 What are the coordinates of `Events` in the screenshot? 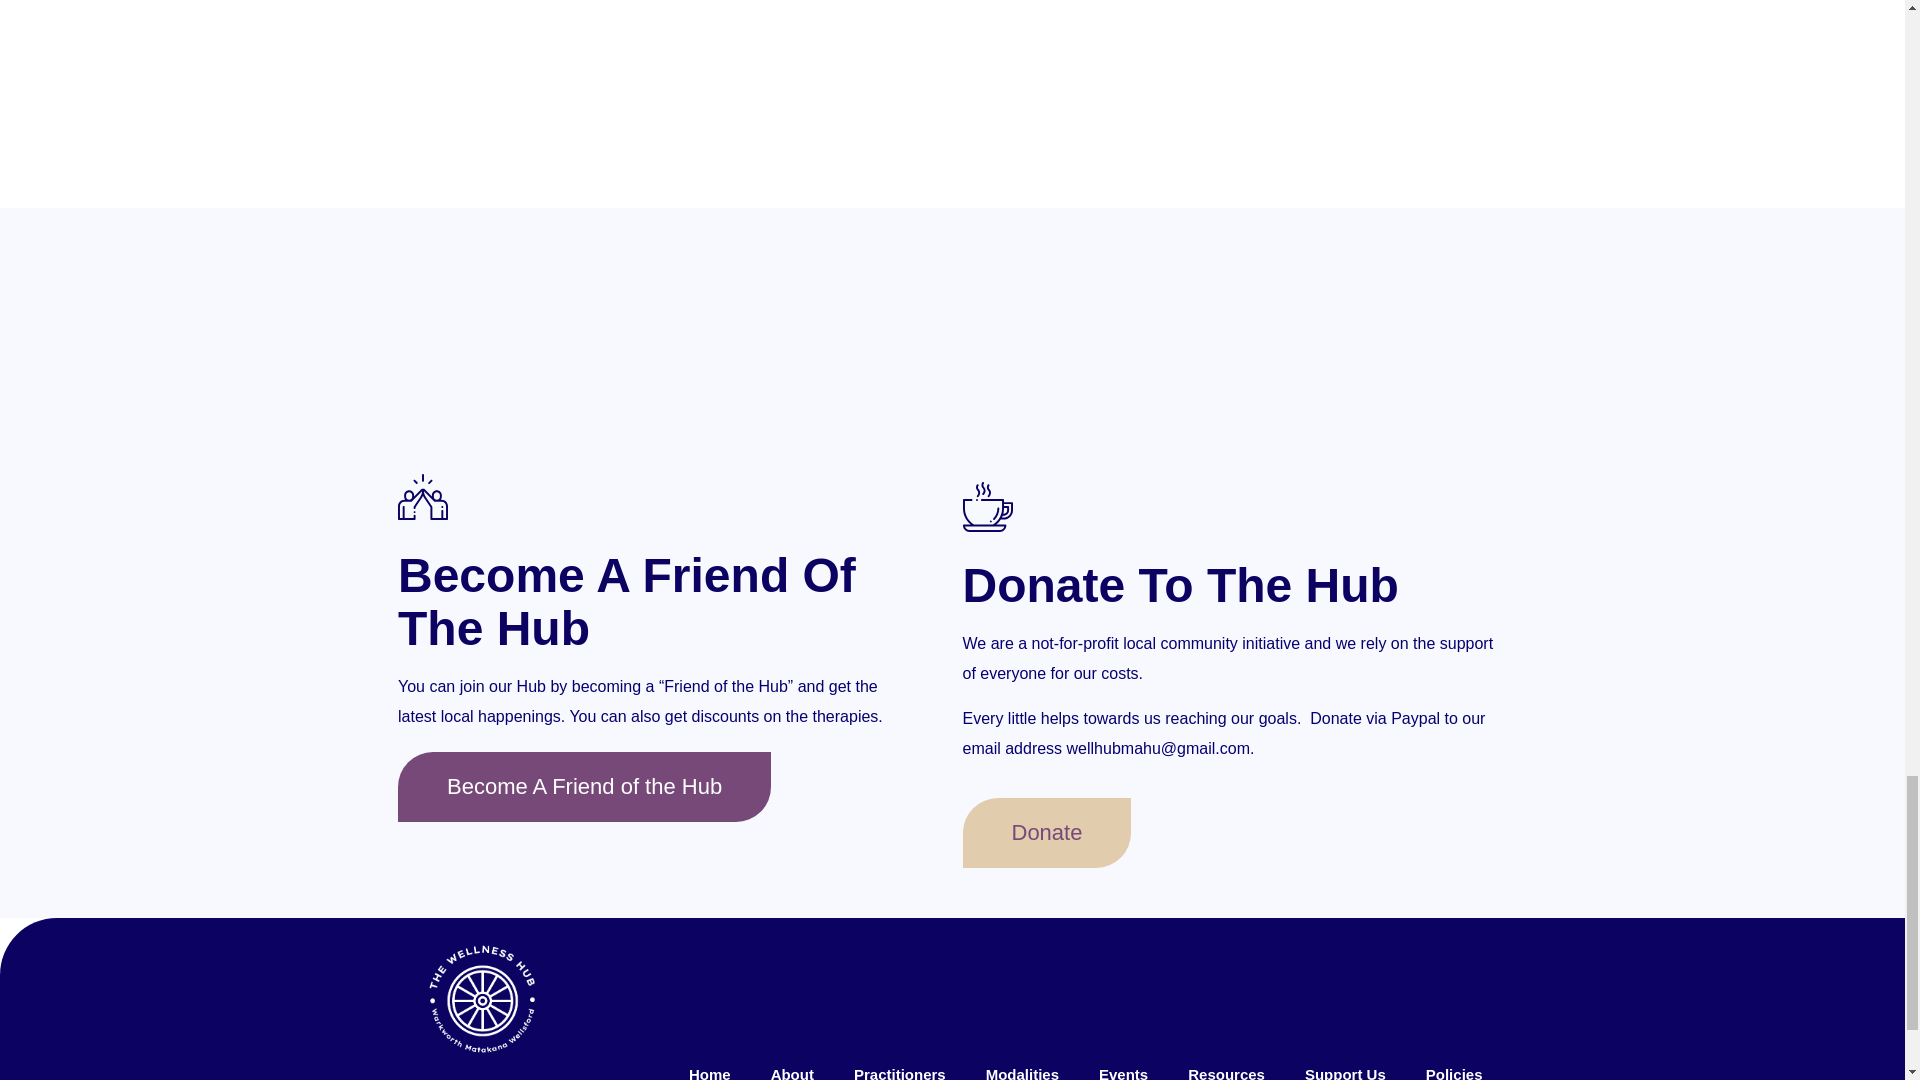 It's located at (1123, 1065).